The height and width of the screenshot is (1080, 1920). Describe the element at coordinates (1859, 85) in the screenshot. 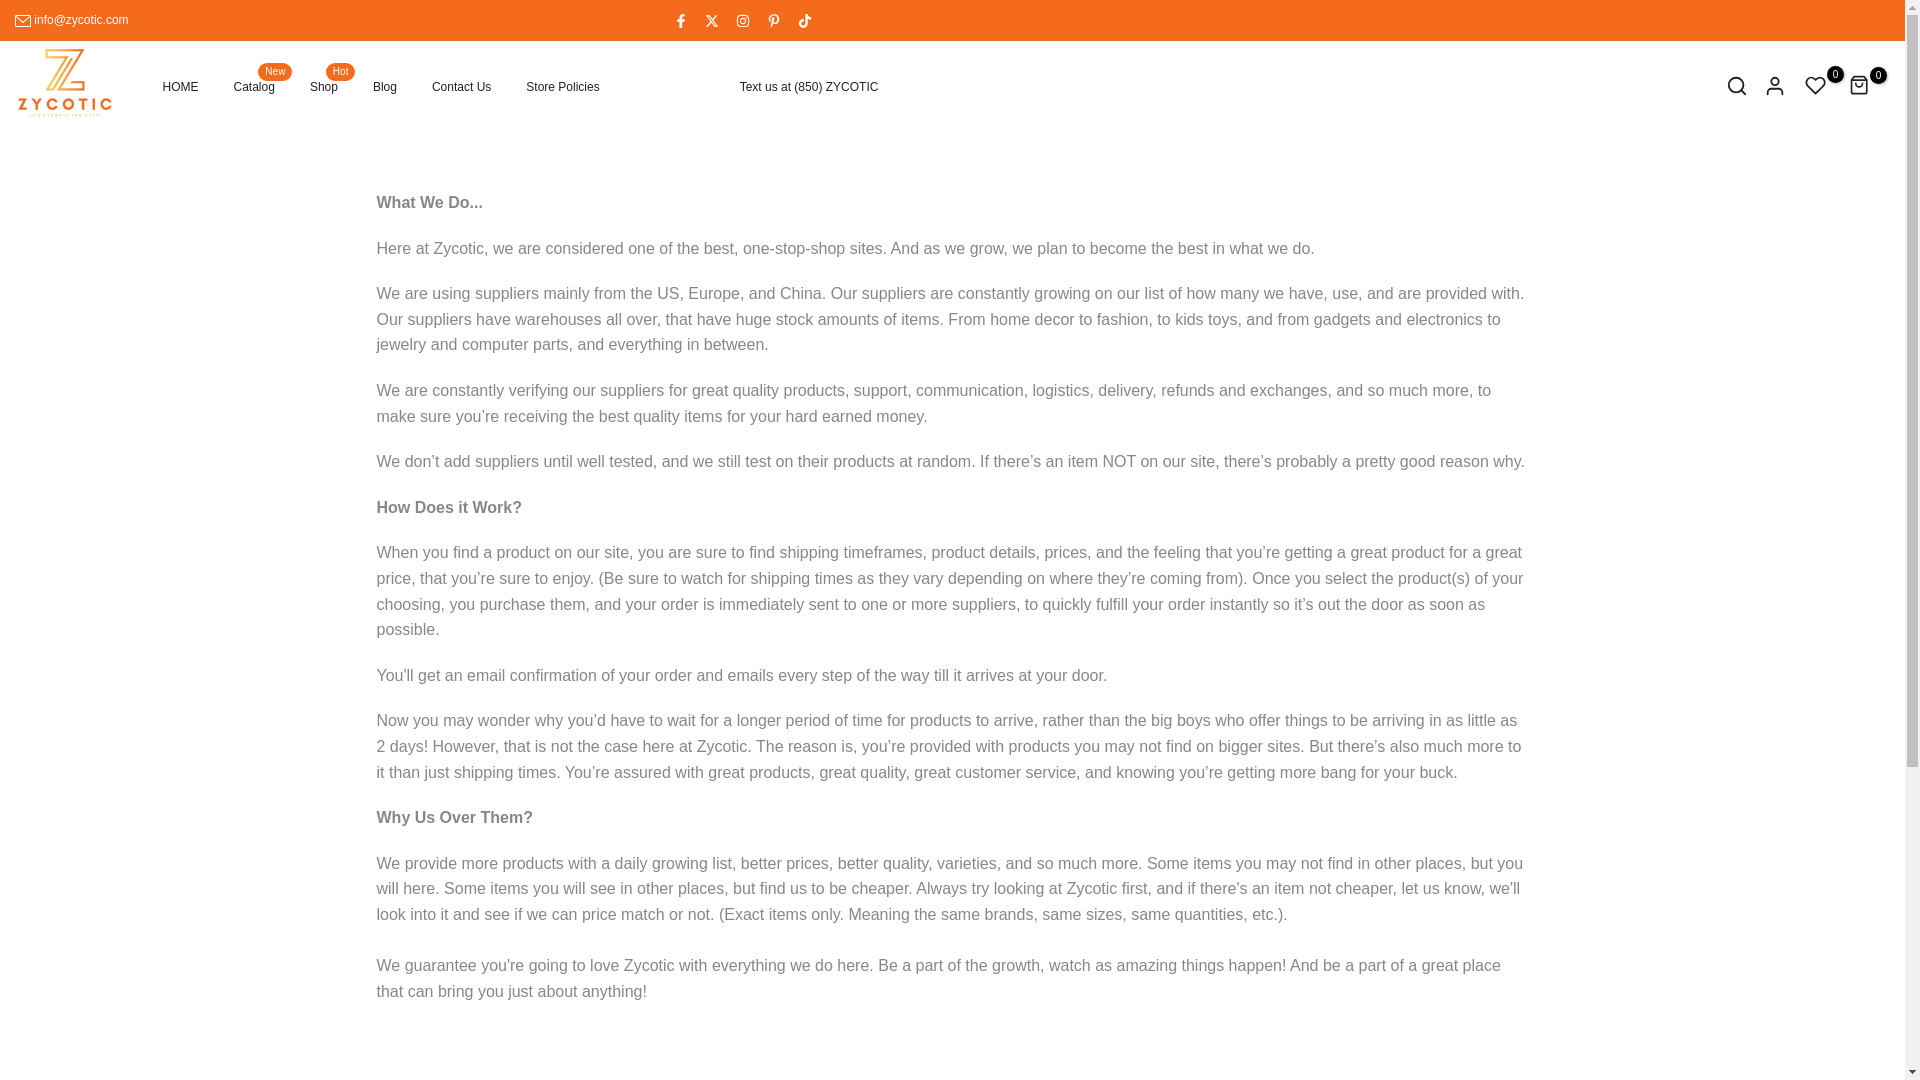

I see `Blog` at that location.